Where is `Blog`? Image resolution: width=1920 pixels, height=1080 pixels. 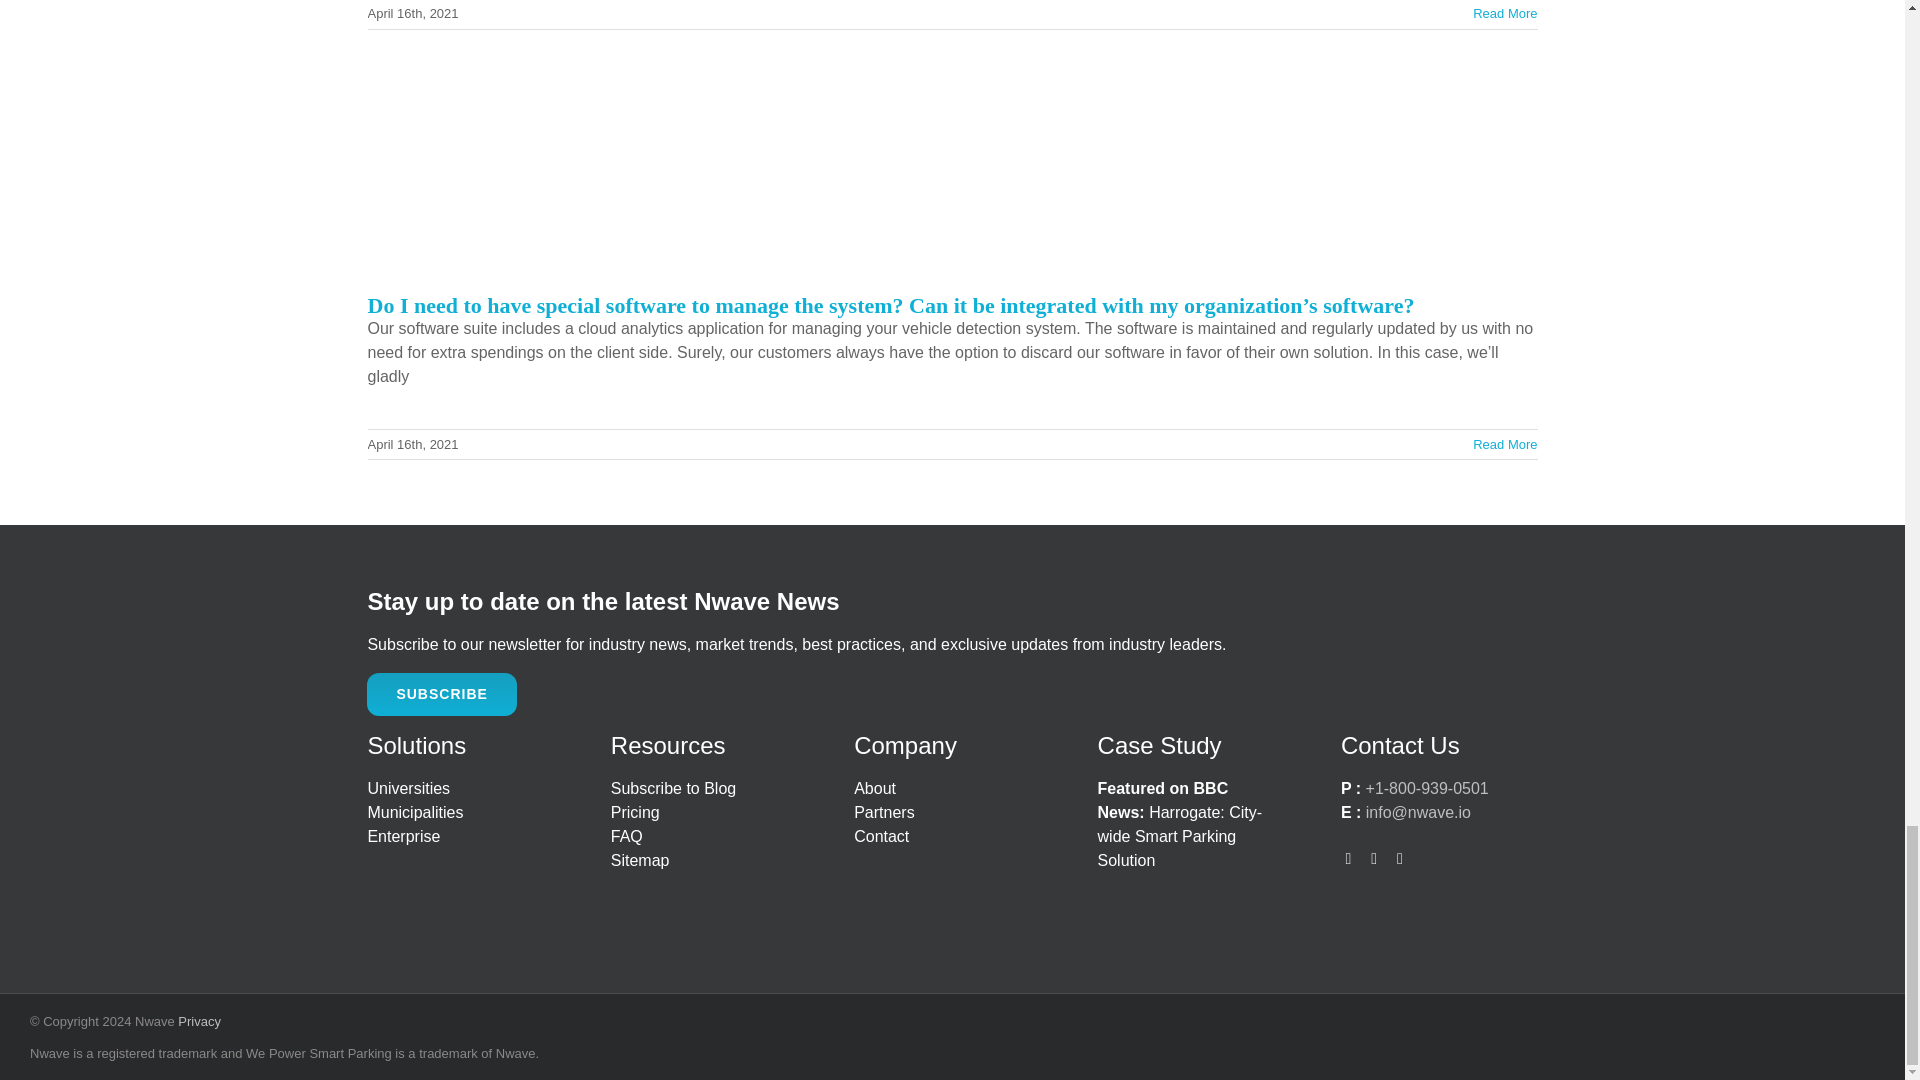 Blog is located at coordinates (672, 788).